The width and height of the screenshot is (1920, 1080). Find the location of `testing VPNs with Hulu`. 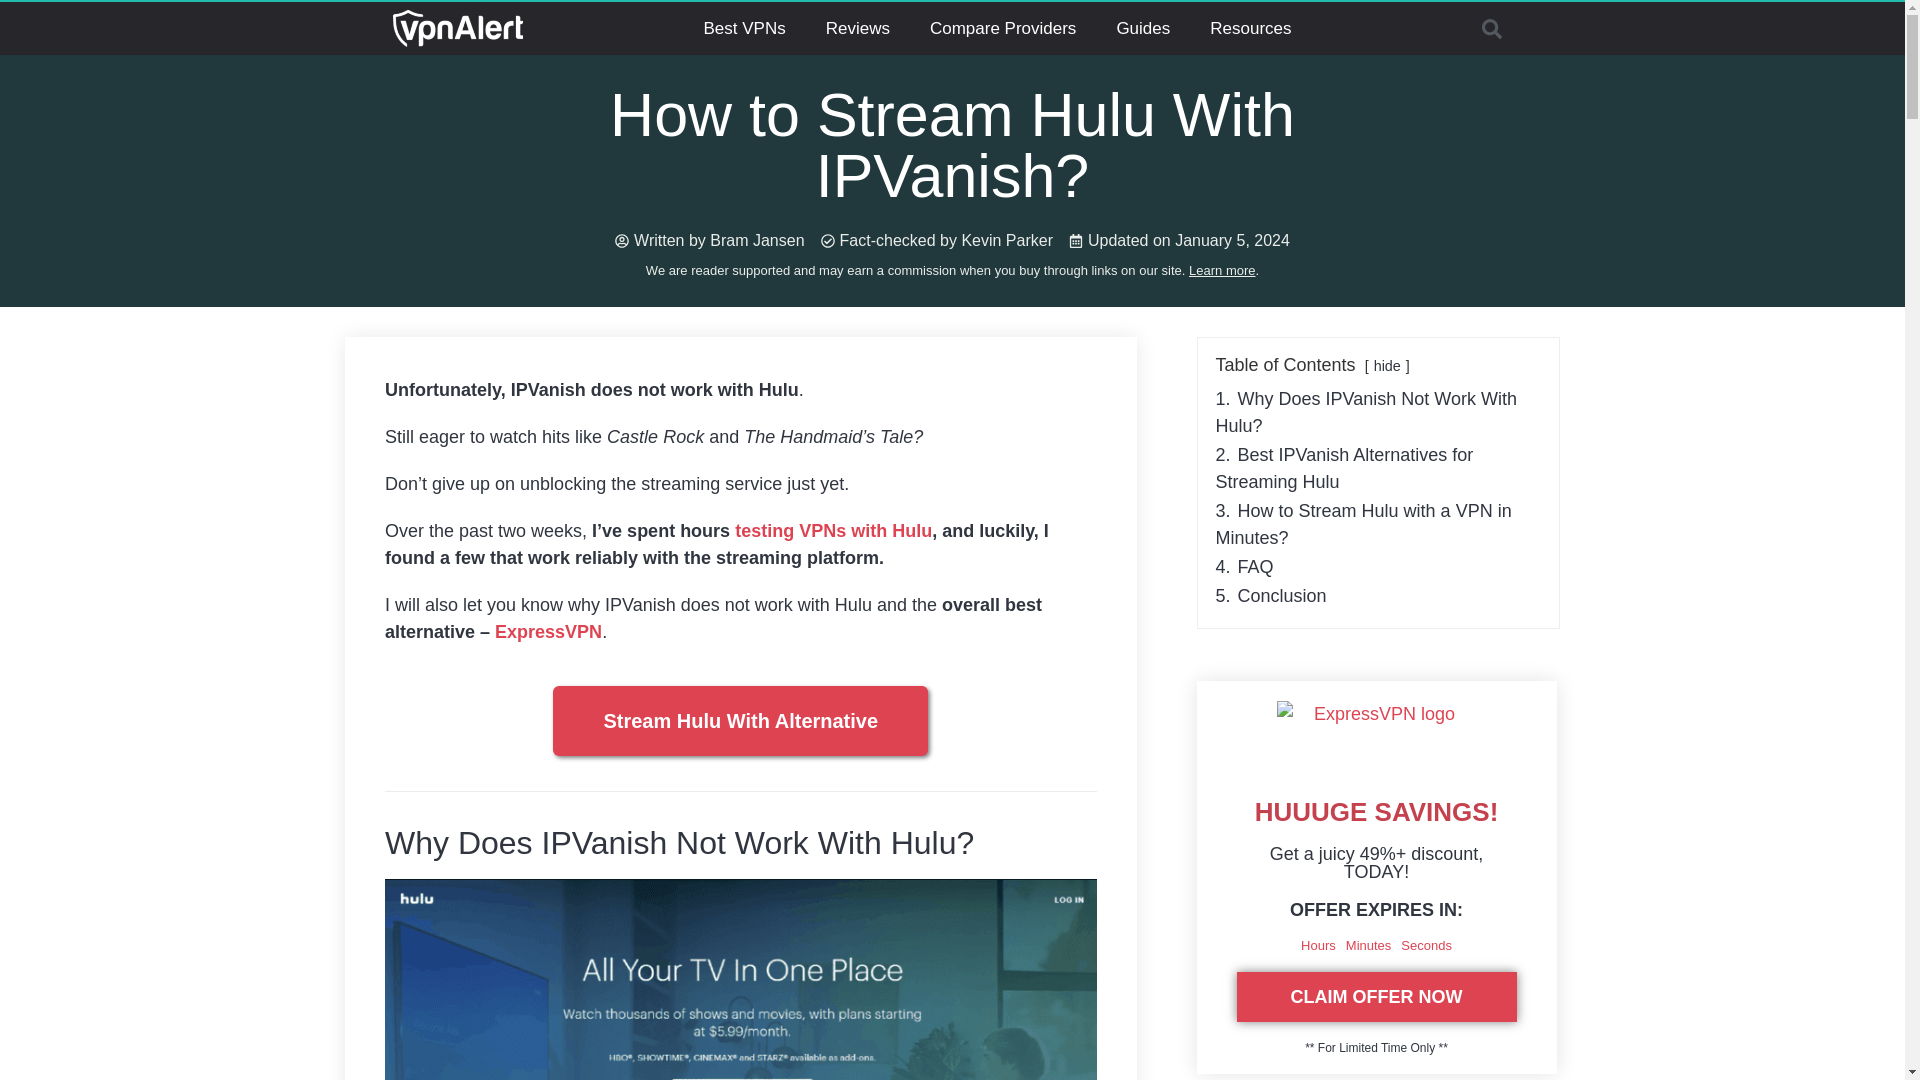

testing VPNs with Hulu is located at coordinates (833, 530).